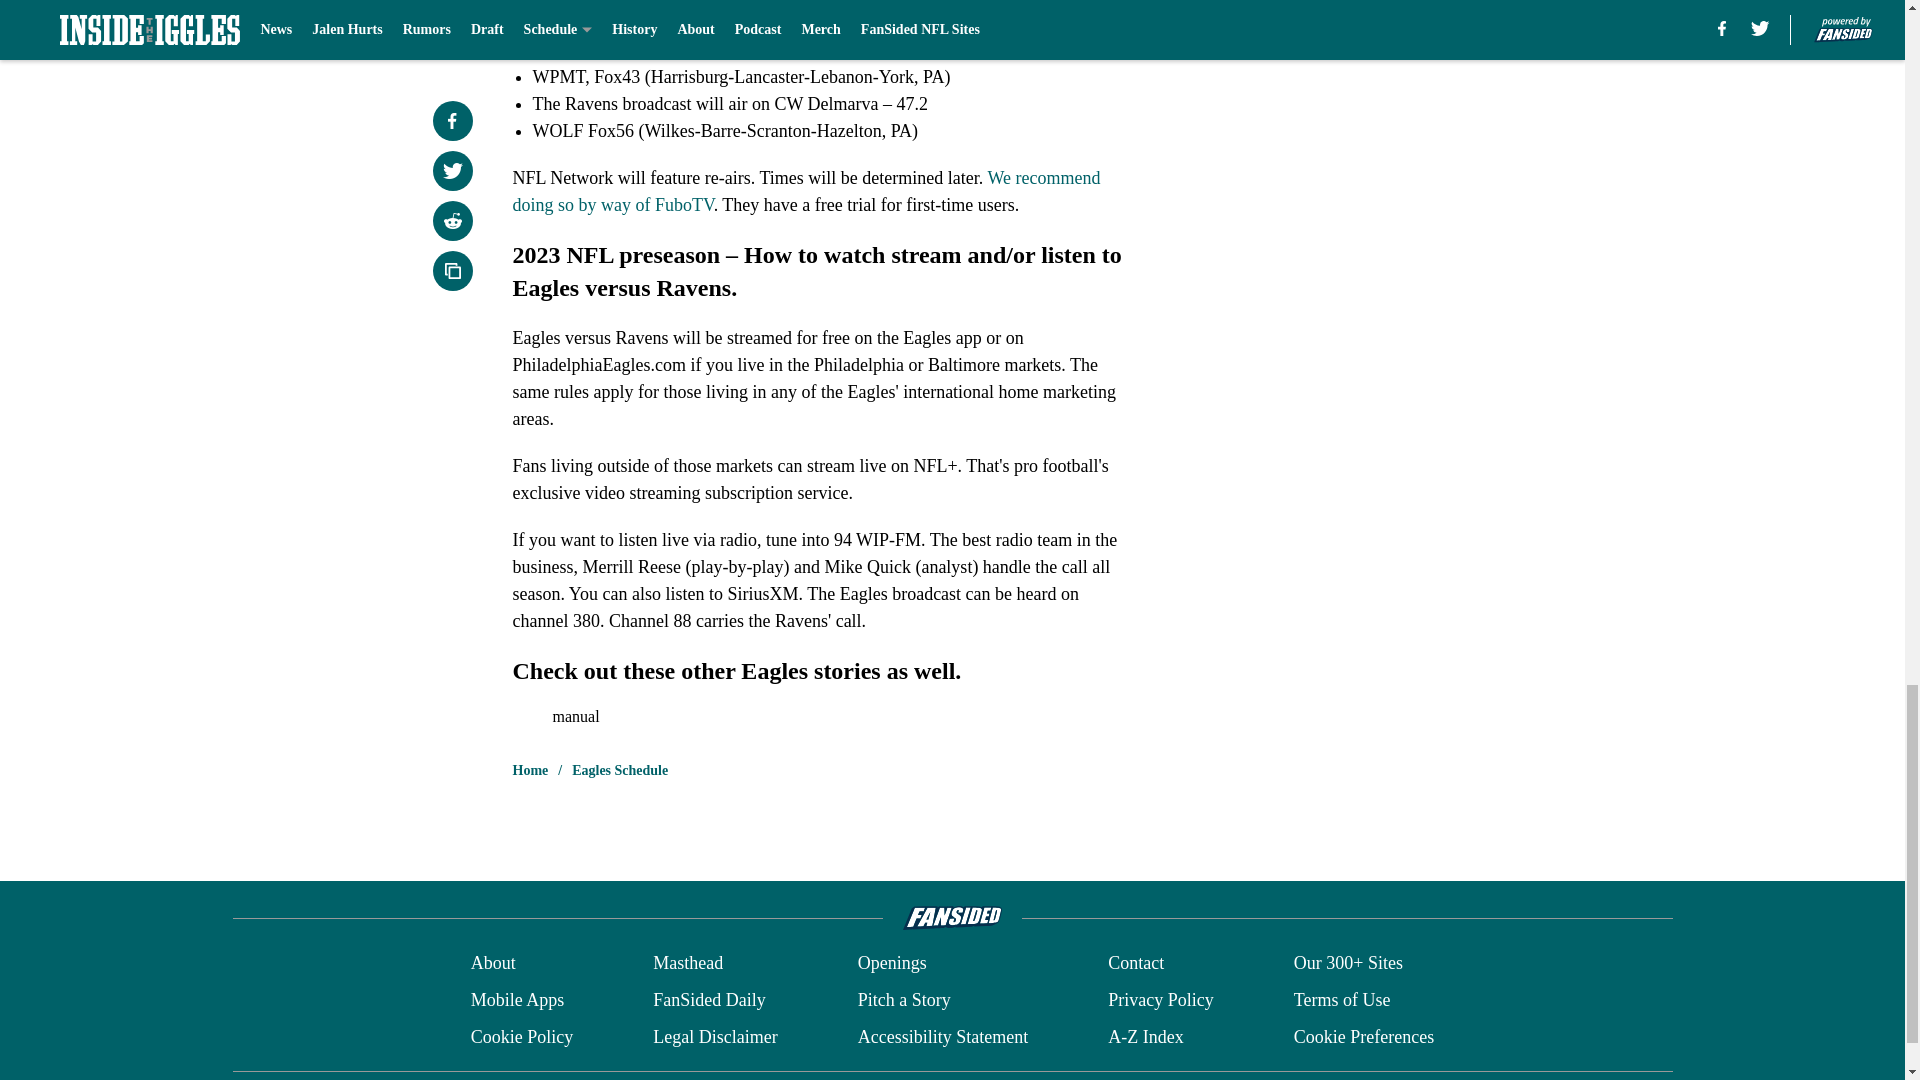  Describe the element at coordinates (942, 1036) in the screenshot. I see `Accessibility Statement` at that location.